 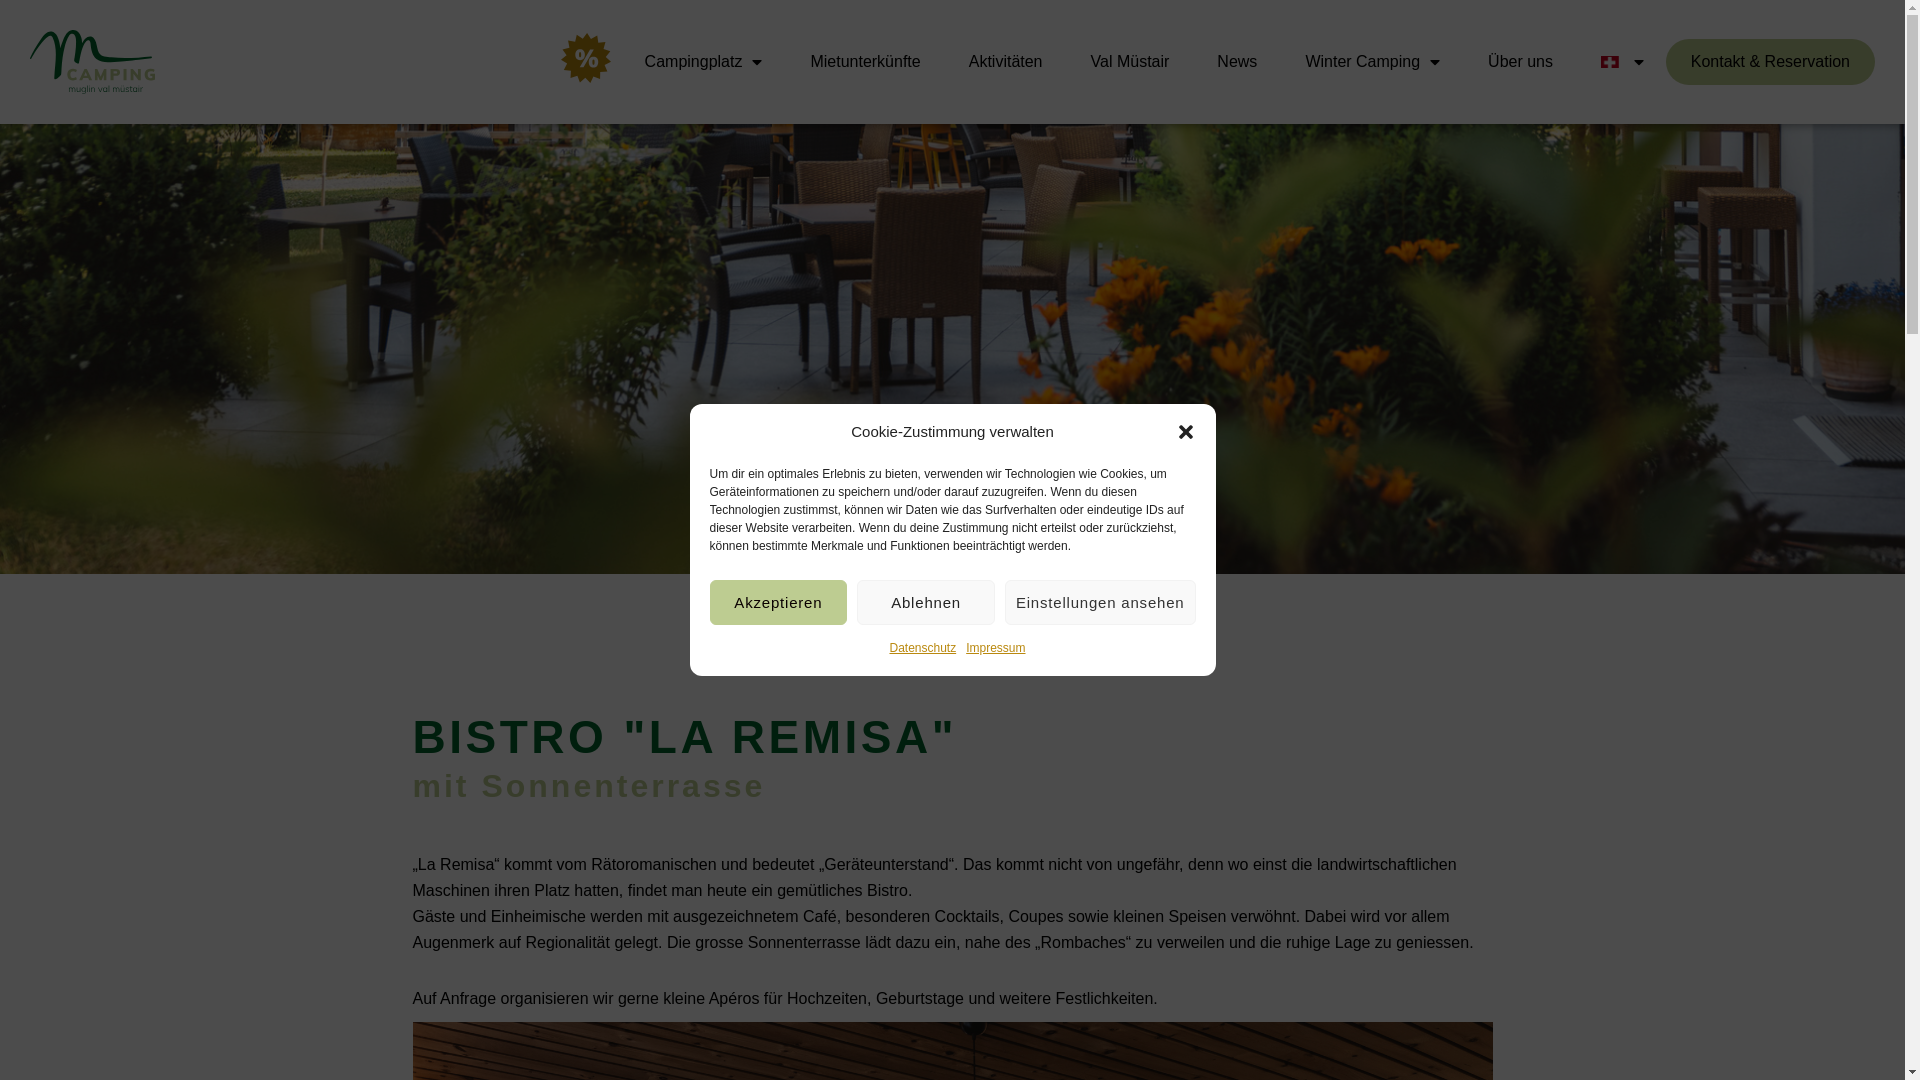 What do you see at coordinates (1770, 62) in the screenshot?
I see `Kontakt & Reservation` at bounding box center [1770, 62].